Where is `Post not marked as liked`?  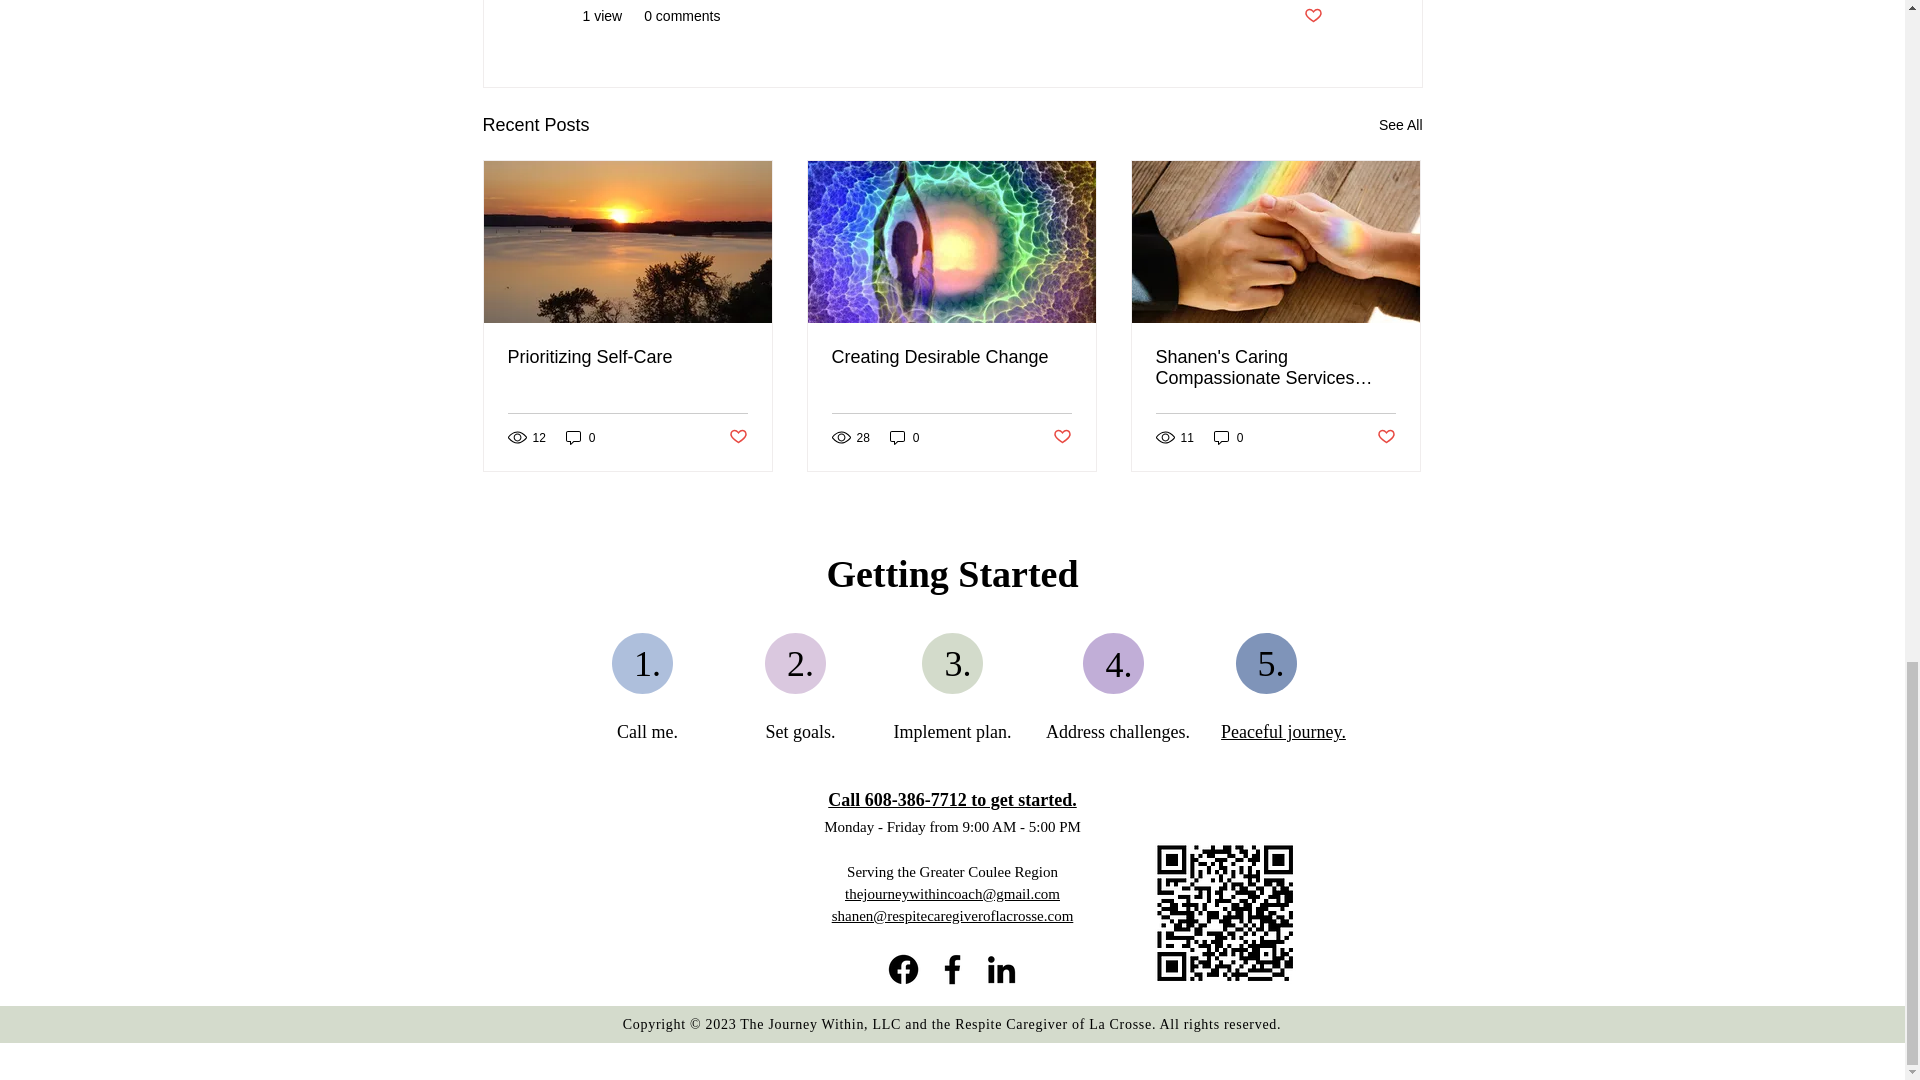 Post not marked as liked is located at coordinates (1062, 437).